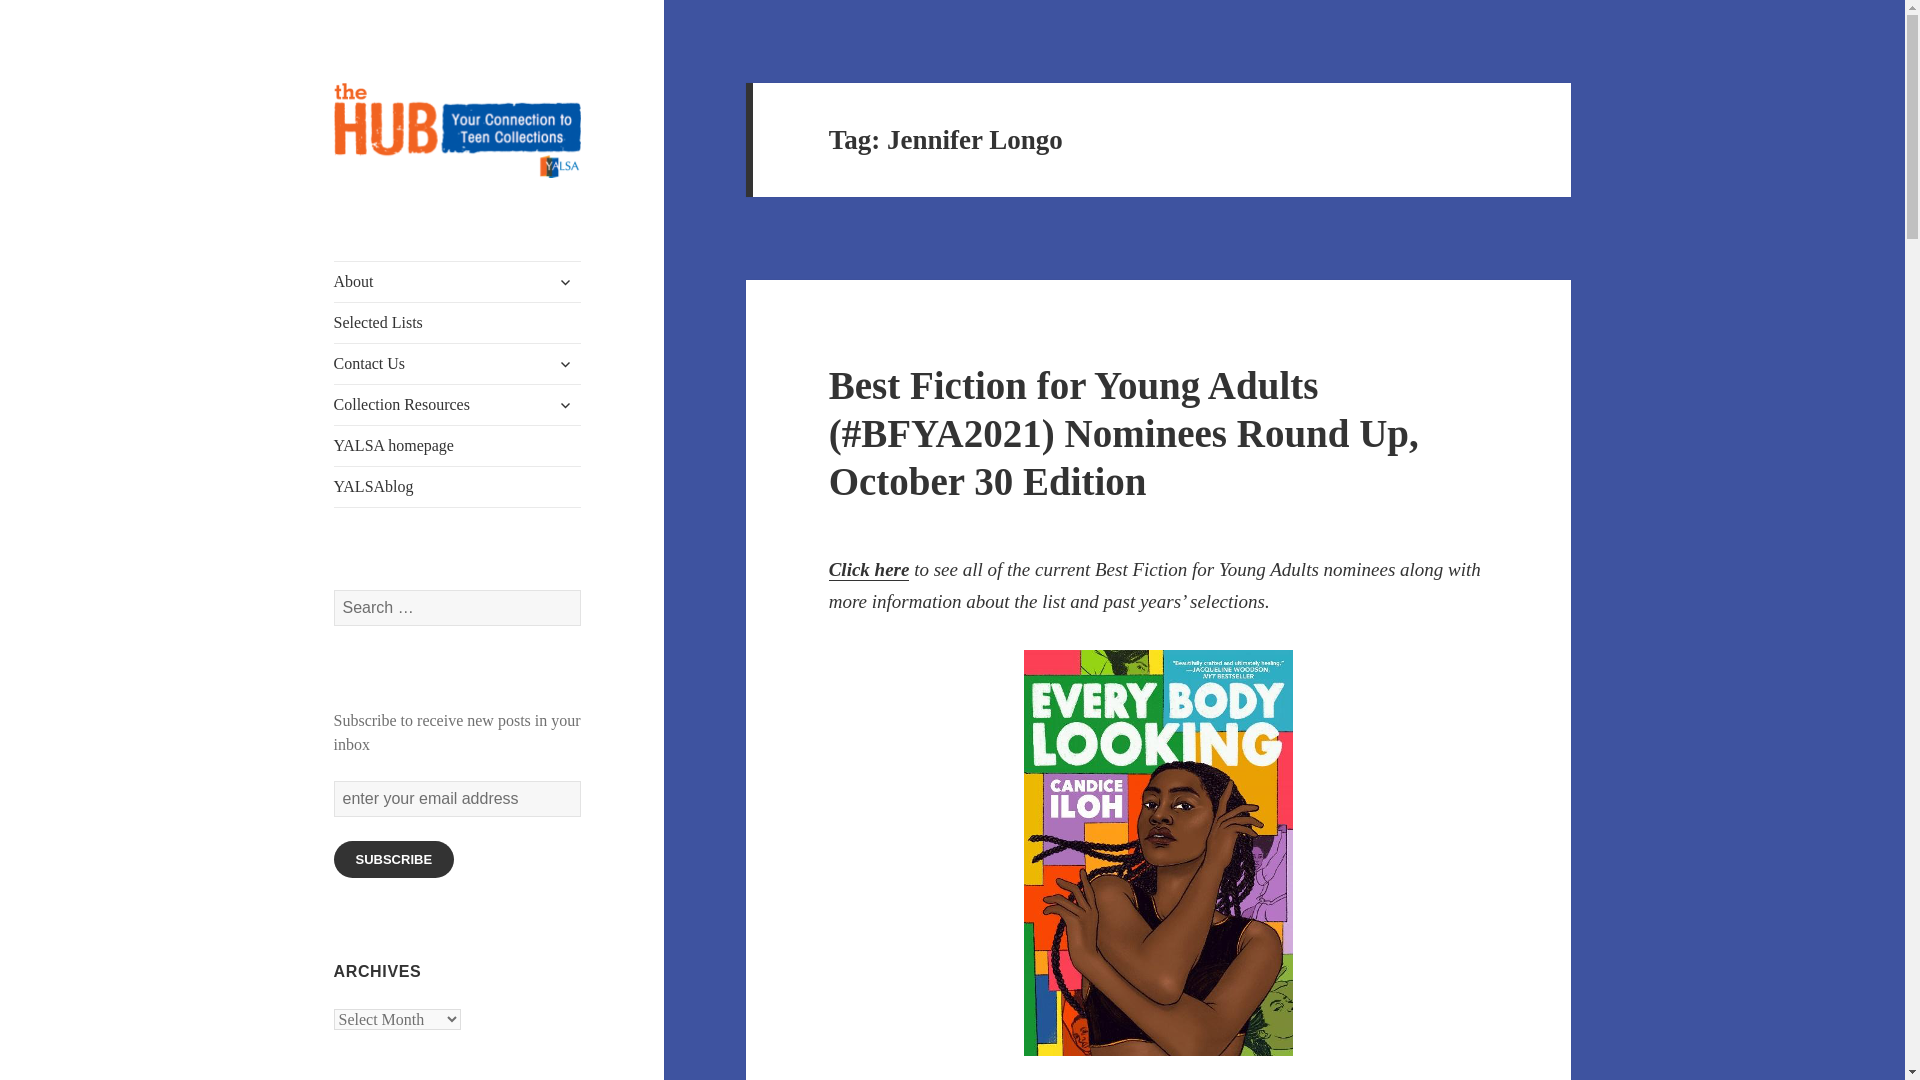 The width and height of the screenshot is (1920, 1080). Describe the element at coordinates (458, 323) in the screenshot. I see `Selected Lists` at that location.